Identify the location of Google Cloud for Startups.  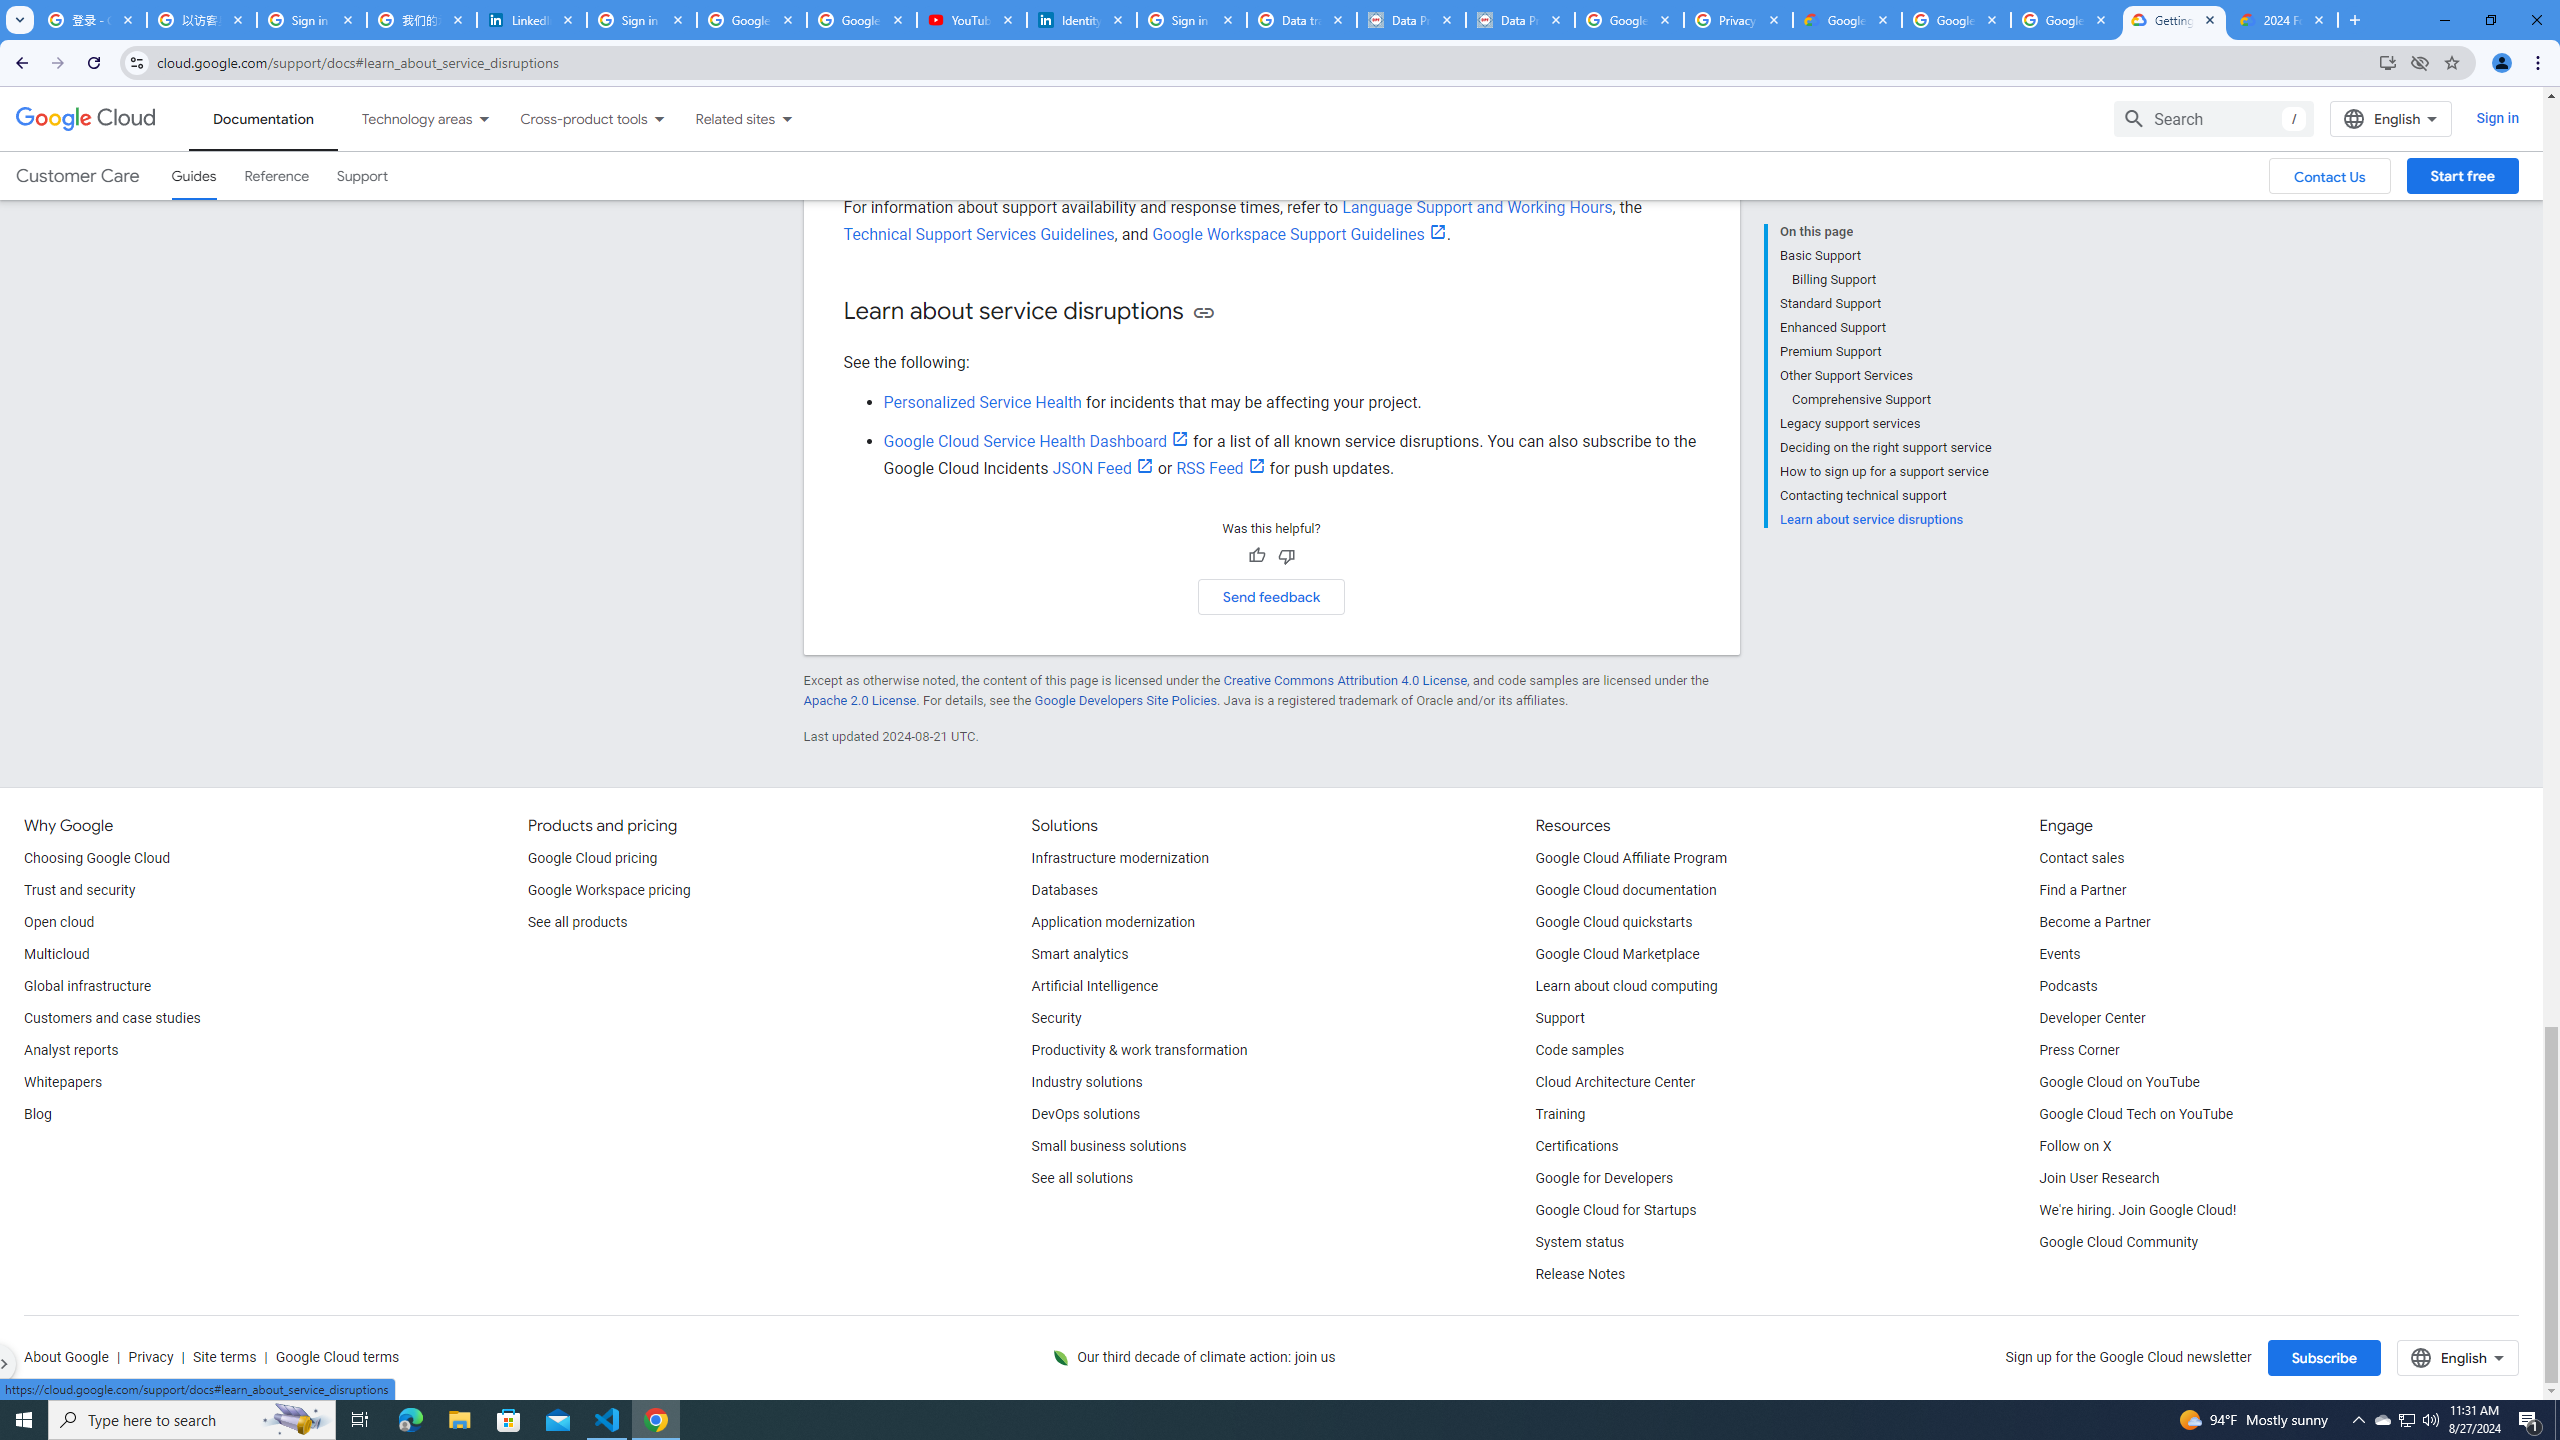
(1616, 1210).